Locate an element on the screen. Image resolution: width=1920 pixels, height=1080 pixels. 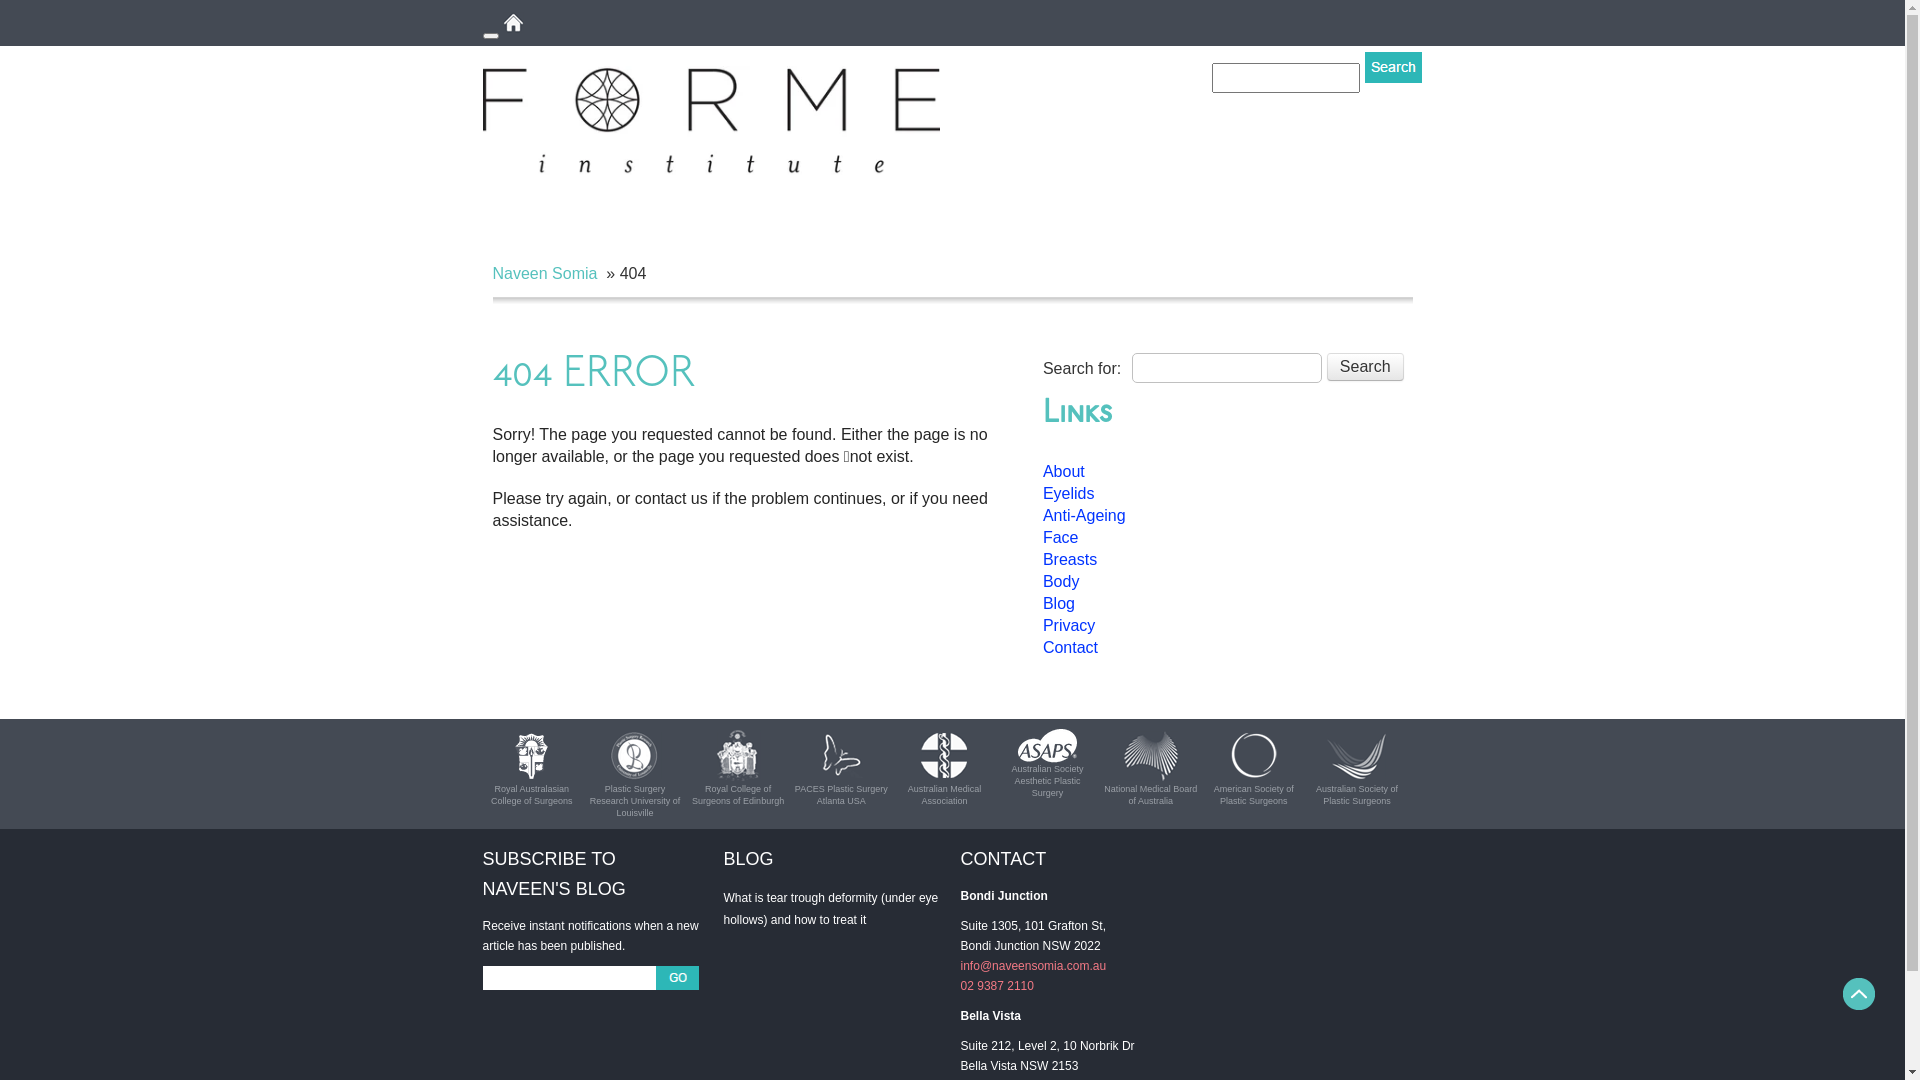
Royal College of Surgeons of Edinburgh is located at coordinates (738, 756).